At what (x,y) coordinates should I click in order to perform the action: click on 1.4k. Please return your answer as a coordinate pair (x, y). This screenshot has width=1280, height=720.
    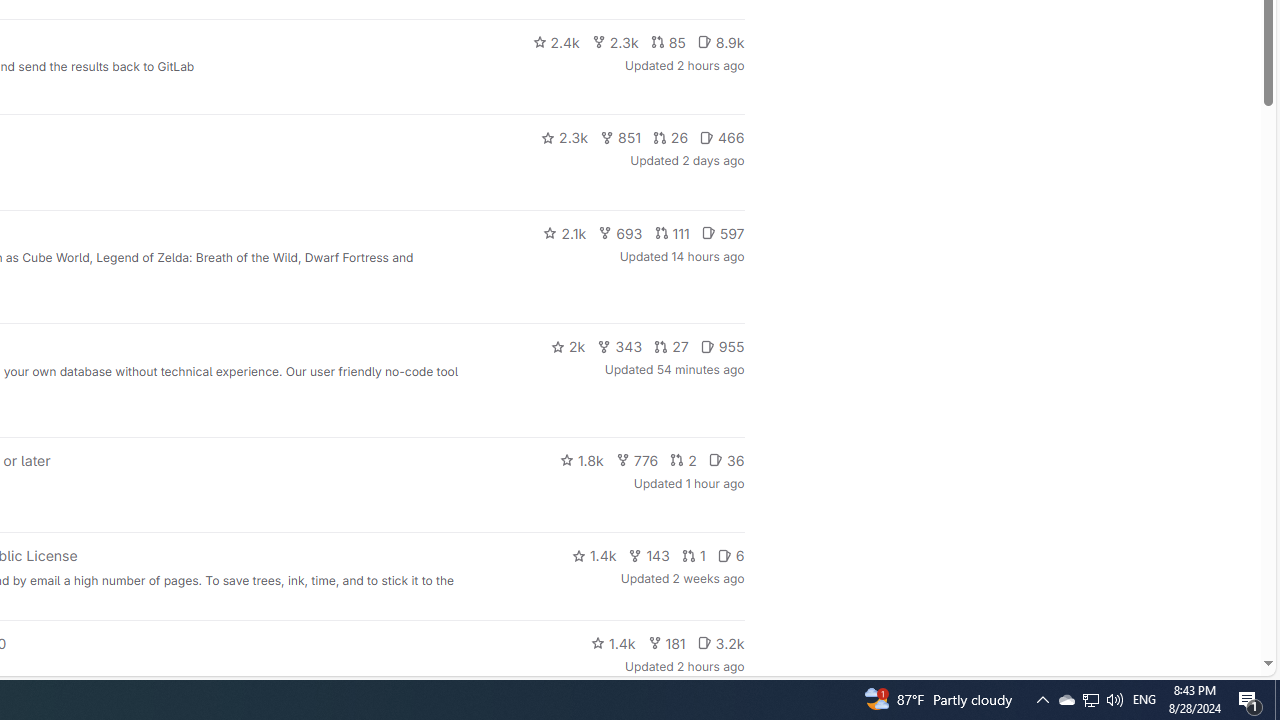
    Looking at the image, I should click on (614, 642).